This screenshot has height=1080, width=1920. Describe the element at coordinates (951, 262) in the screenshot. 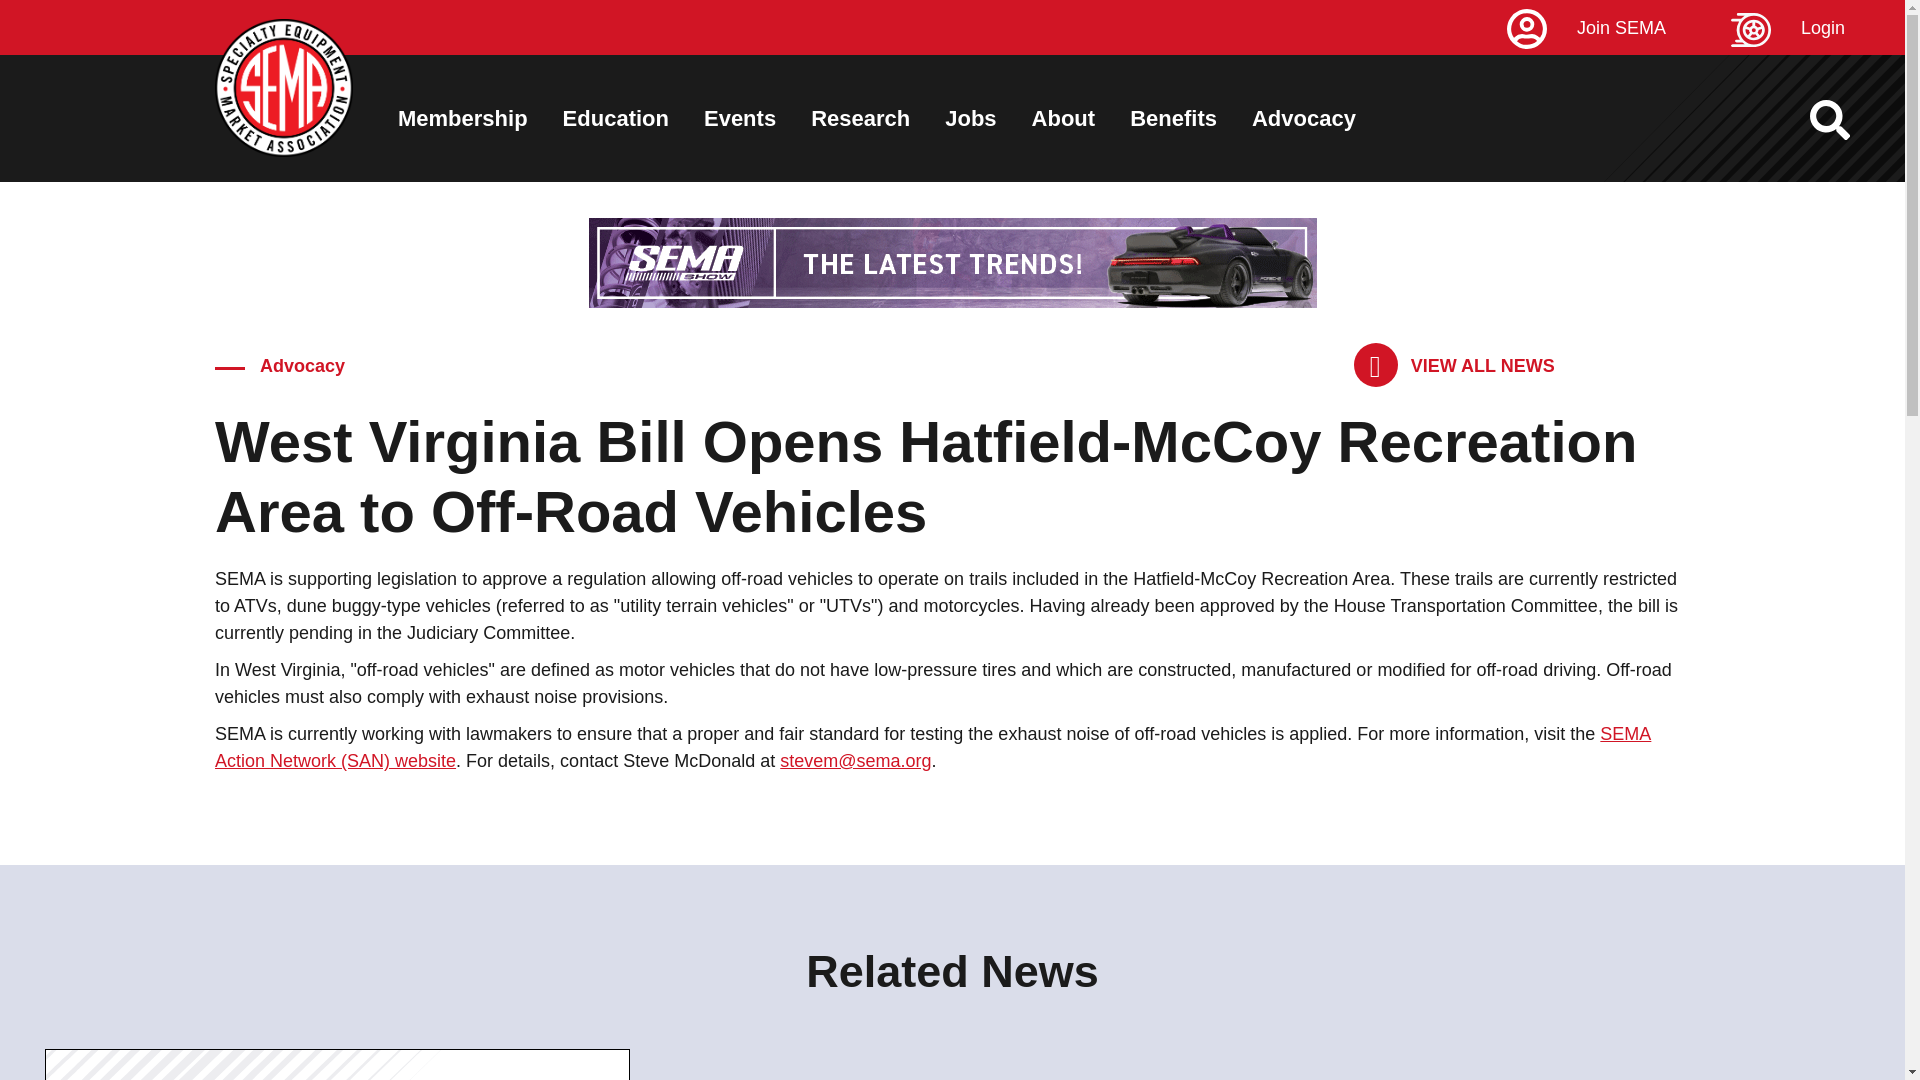

I see `SEMA Show 2024 Attendee` at that location.